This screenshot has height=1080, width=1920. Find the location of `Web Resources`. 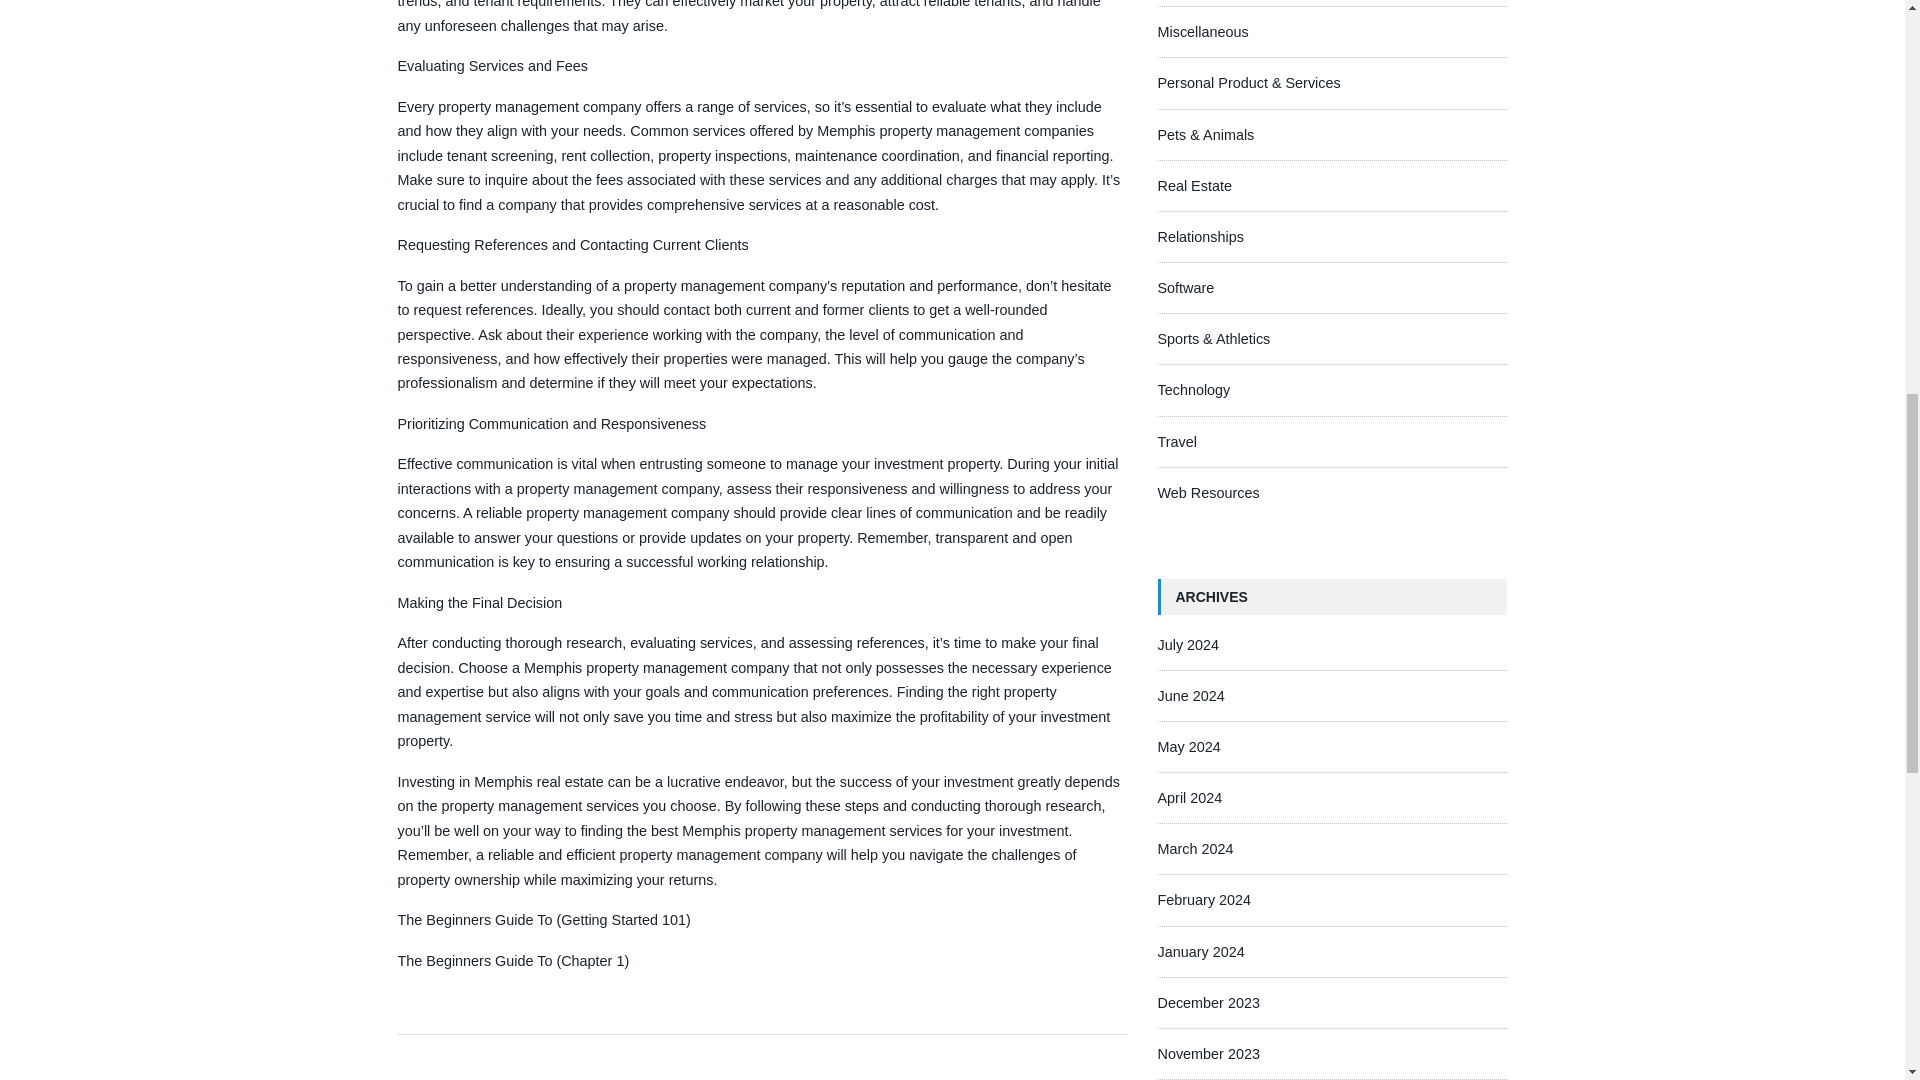

Web Resources is located at coordinates (1208, 492).